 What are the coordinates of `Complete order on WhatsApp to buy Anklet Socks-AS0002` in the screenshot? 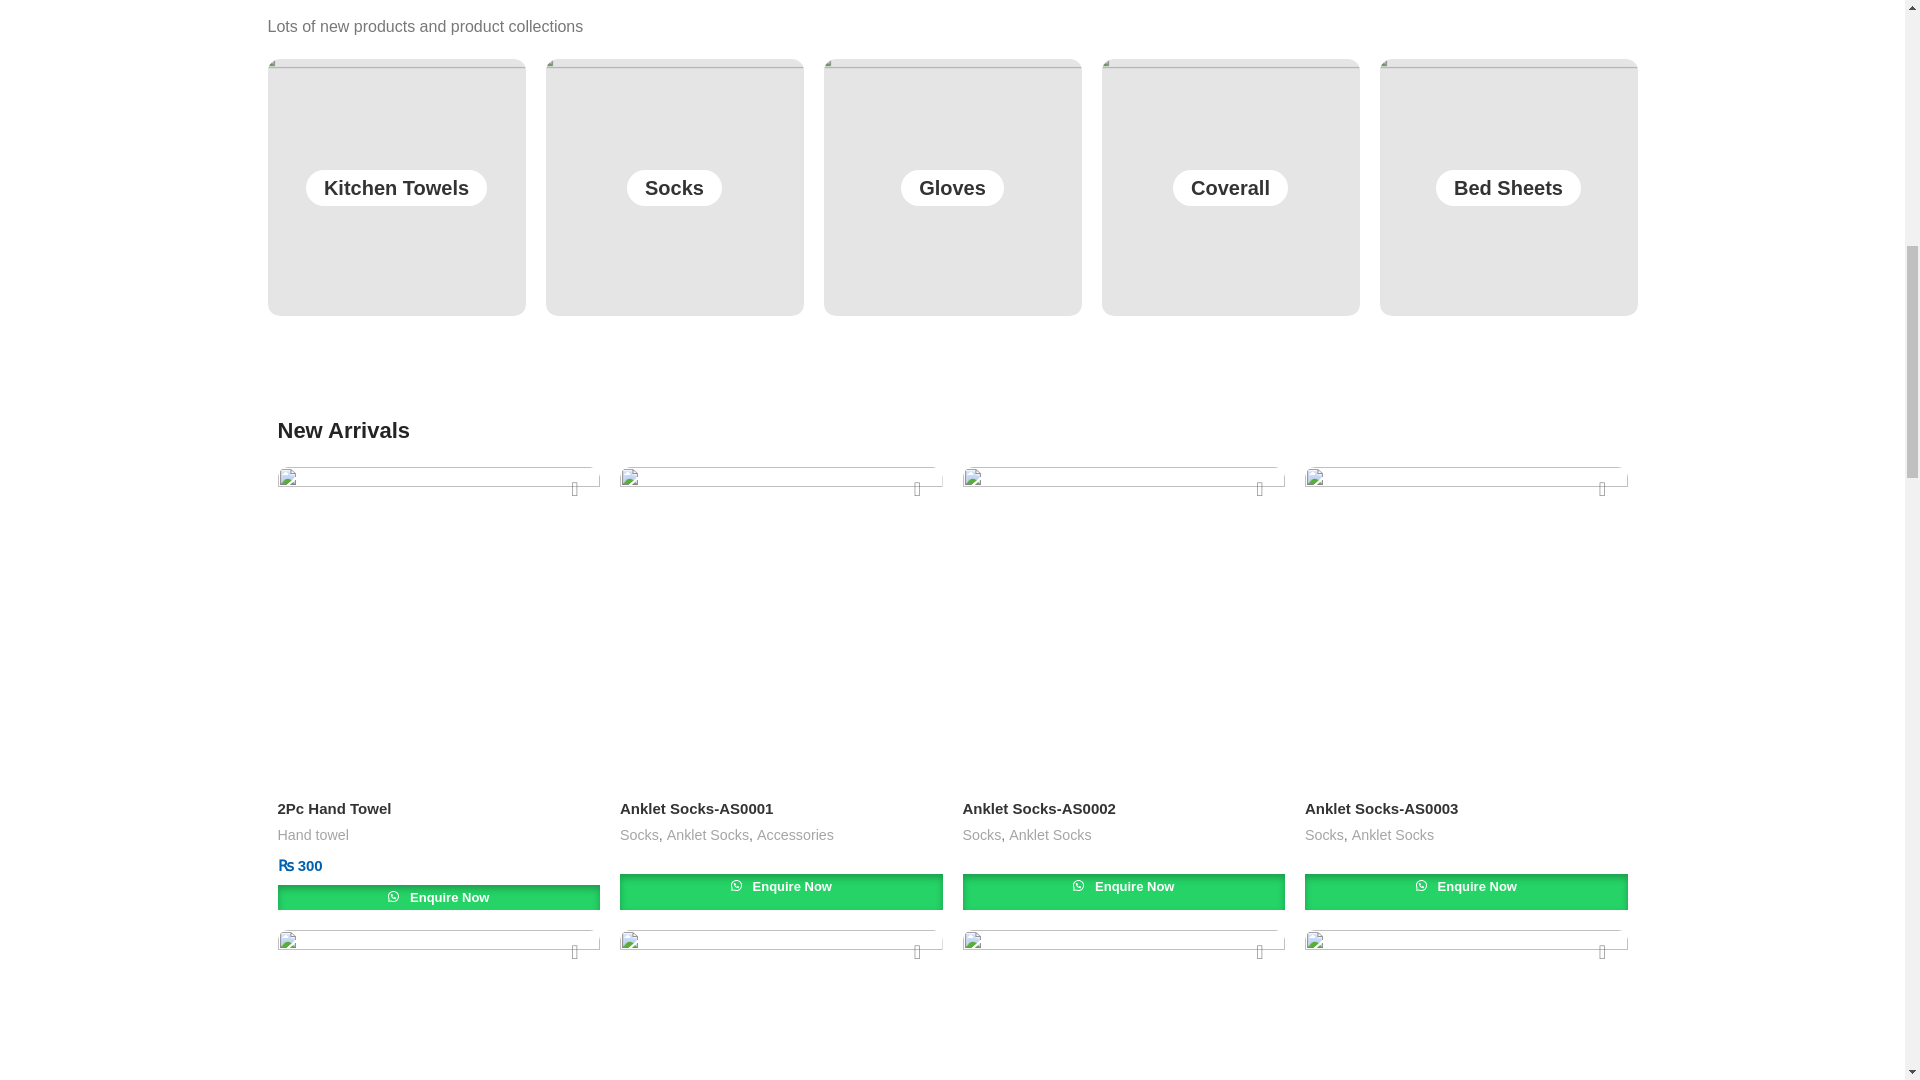 It's located at (1122, 892).